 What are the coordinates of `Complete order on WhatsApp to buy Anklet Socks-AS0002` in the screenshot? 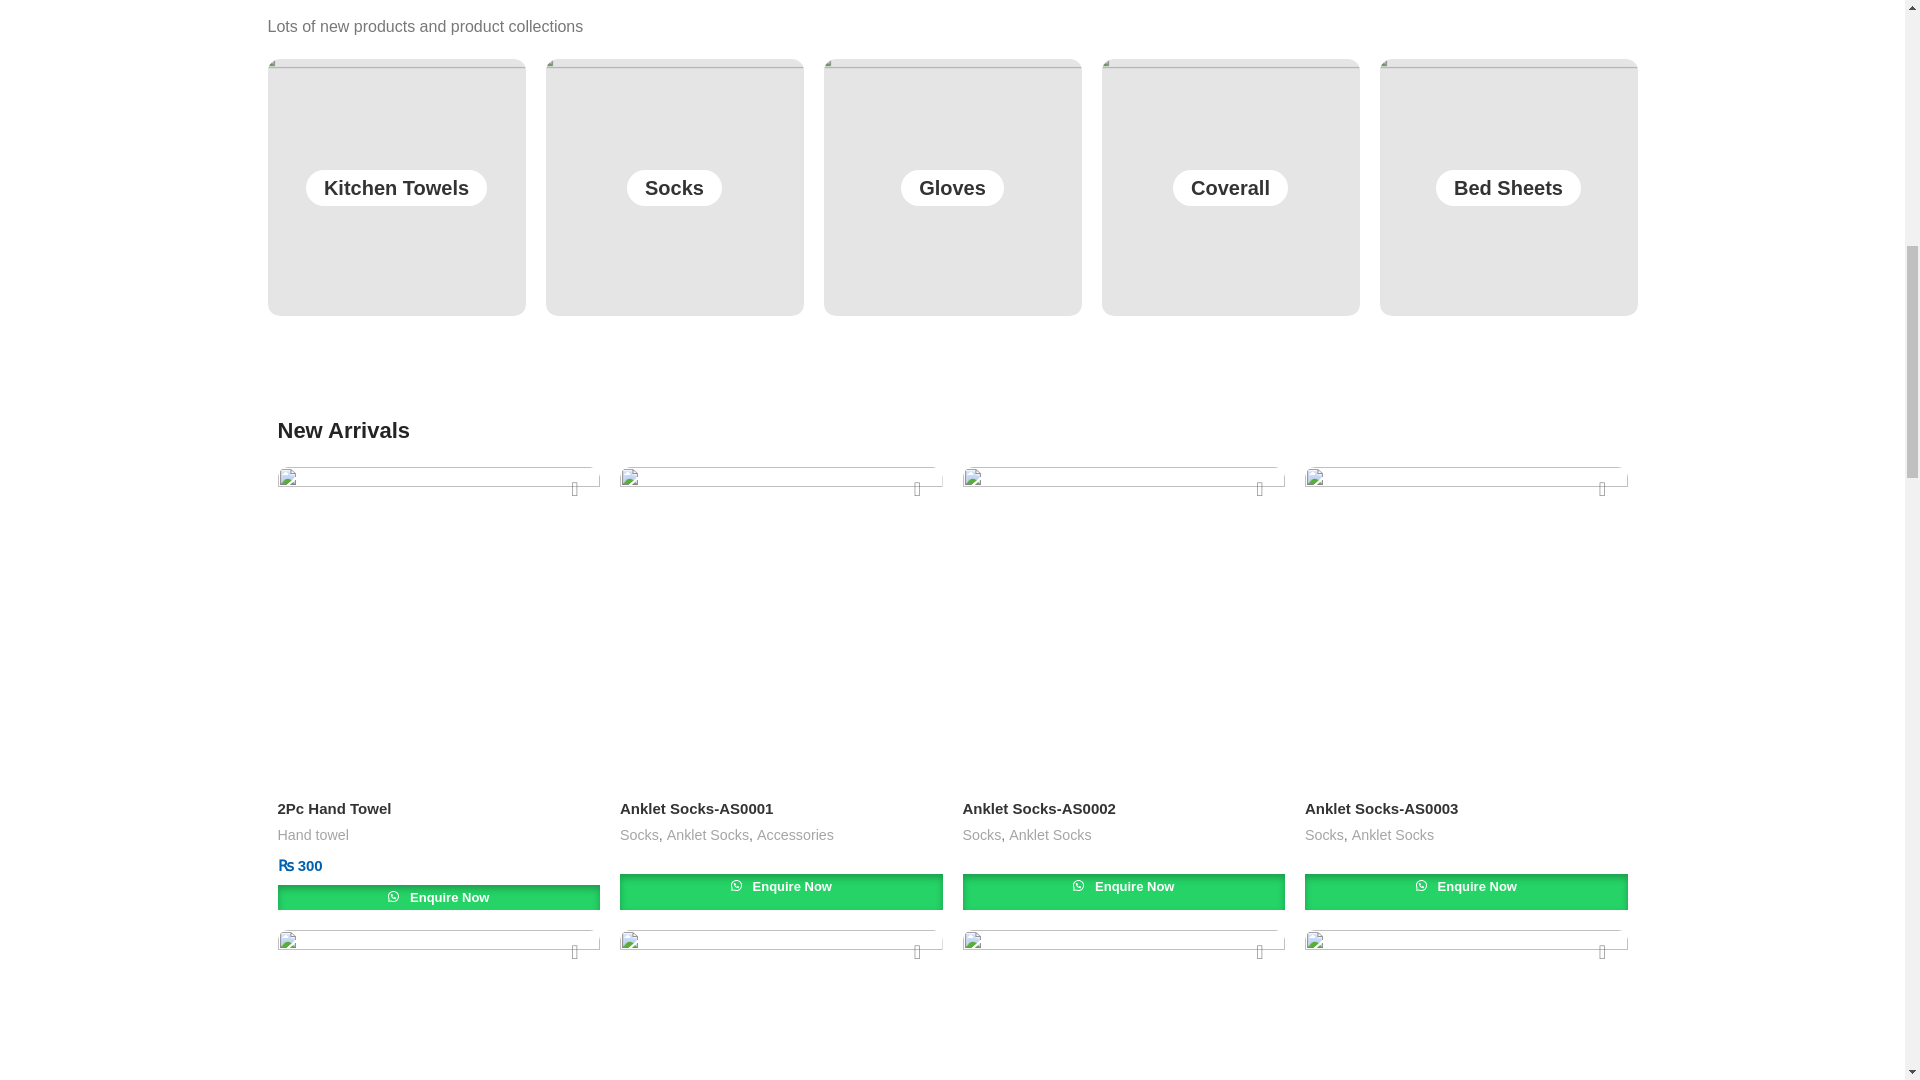 It's located at (1122, 892).